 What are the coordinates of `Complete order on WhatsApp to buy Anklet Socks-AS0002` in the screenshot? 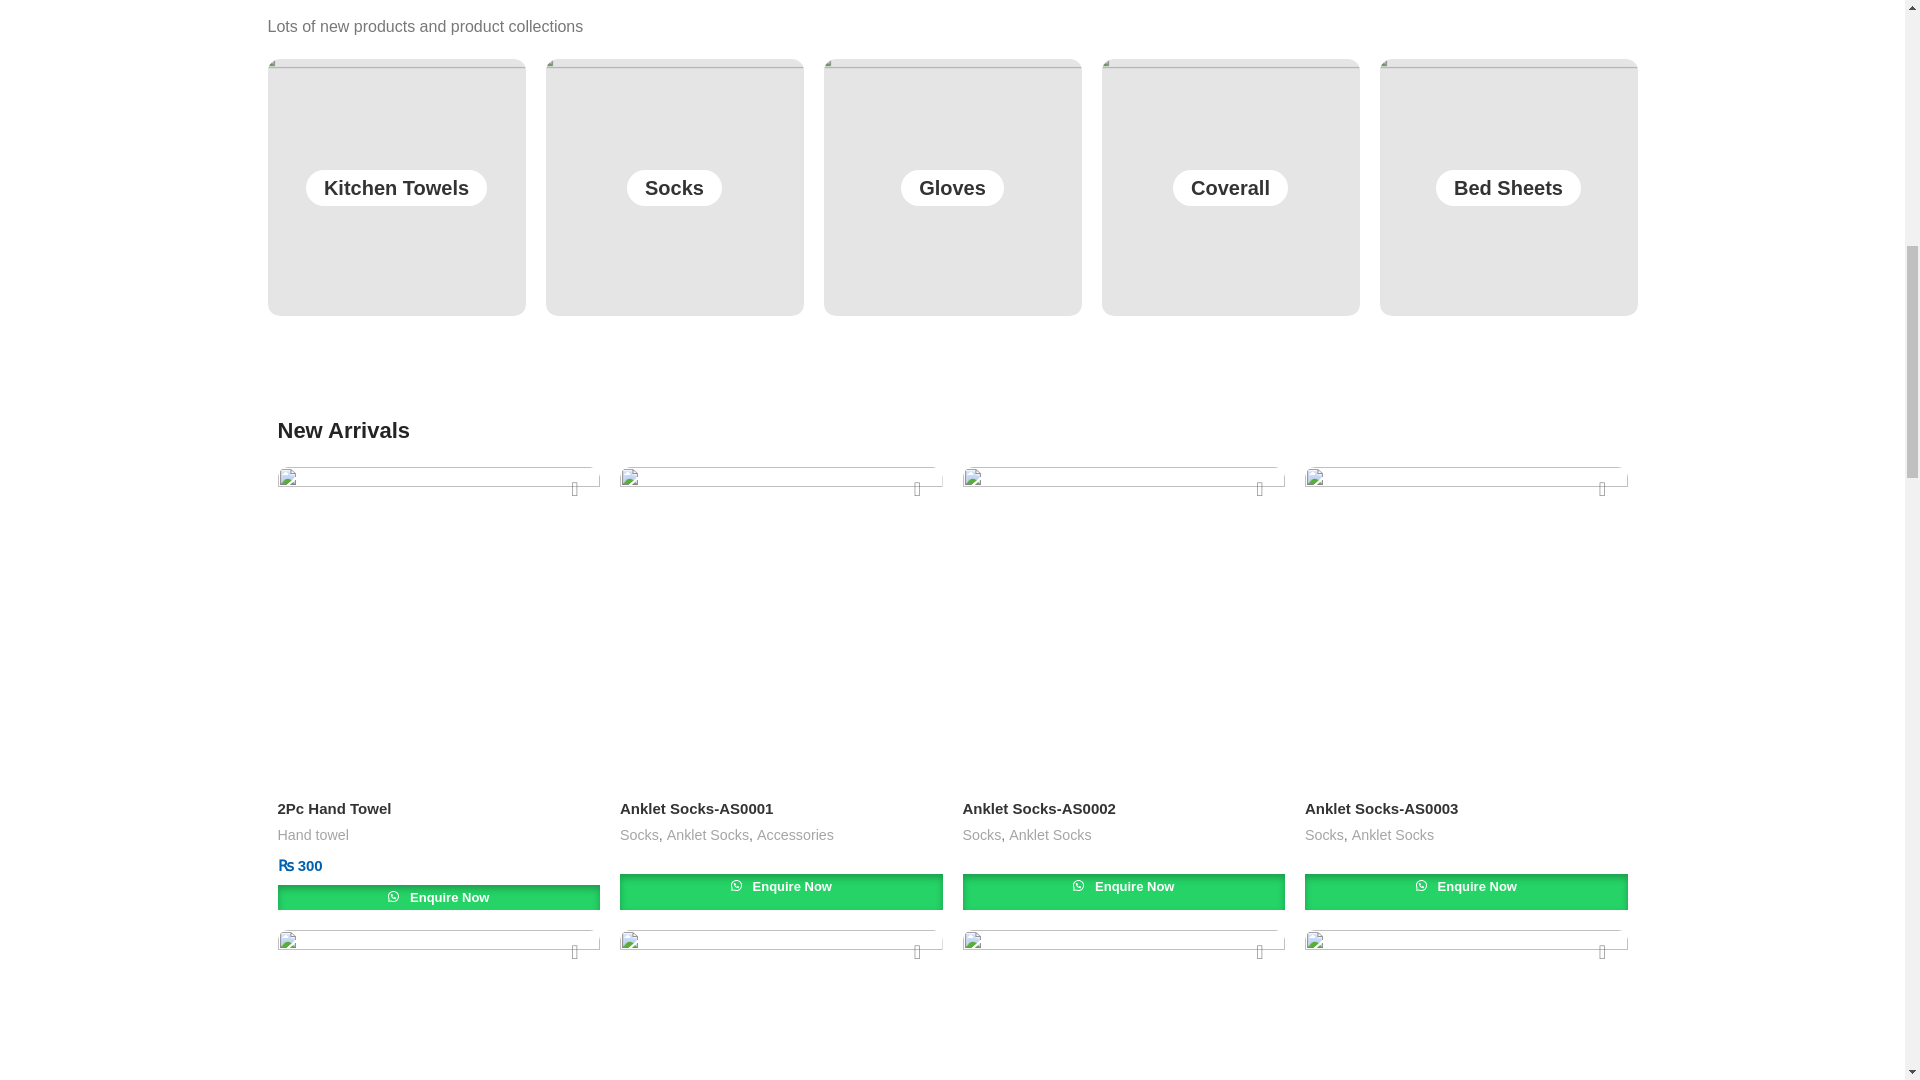 It's located at (1122, 892).